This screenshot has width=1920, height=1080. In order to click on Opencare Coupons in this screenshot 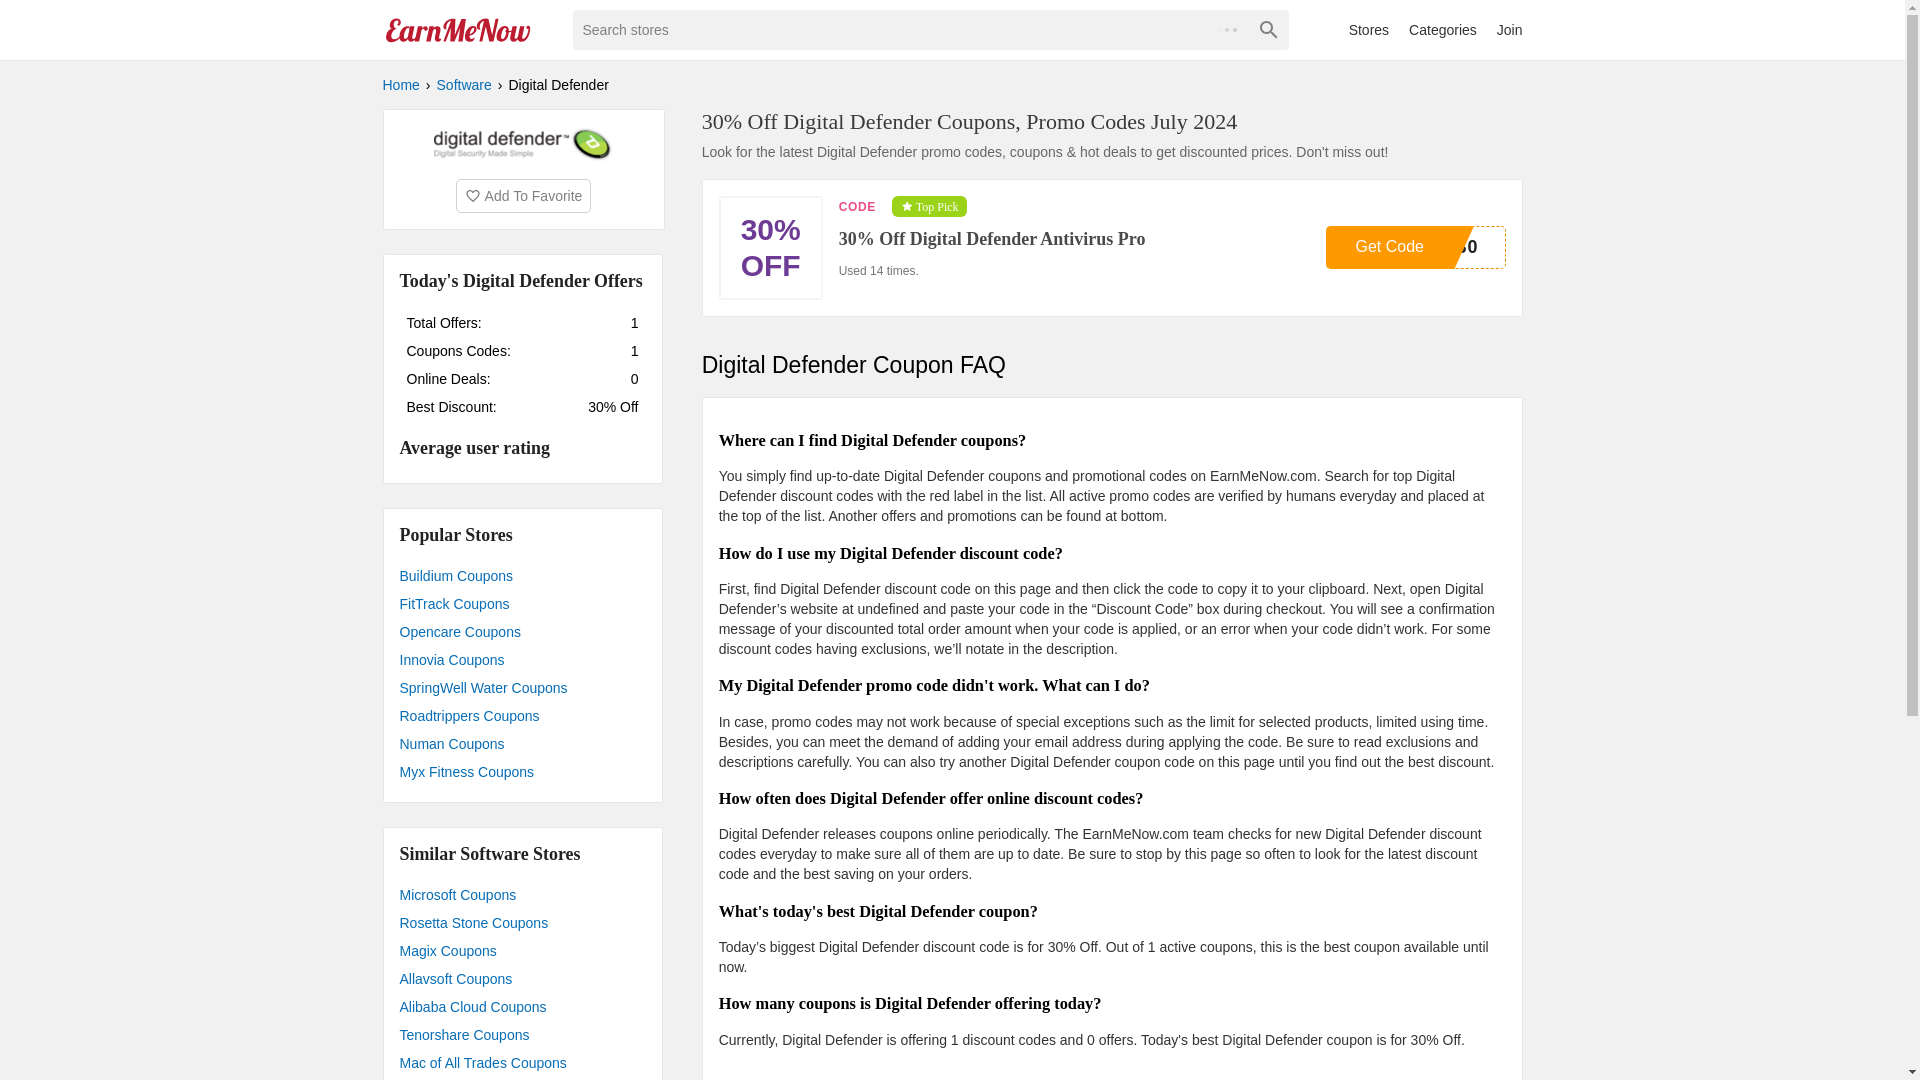, I will do `click(522, 772)`.